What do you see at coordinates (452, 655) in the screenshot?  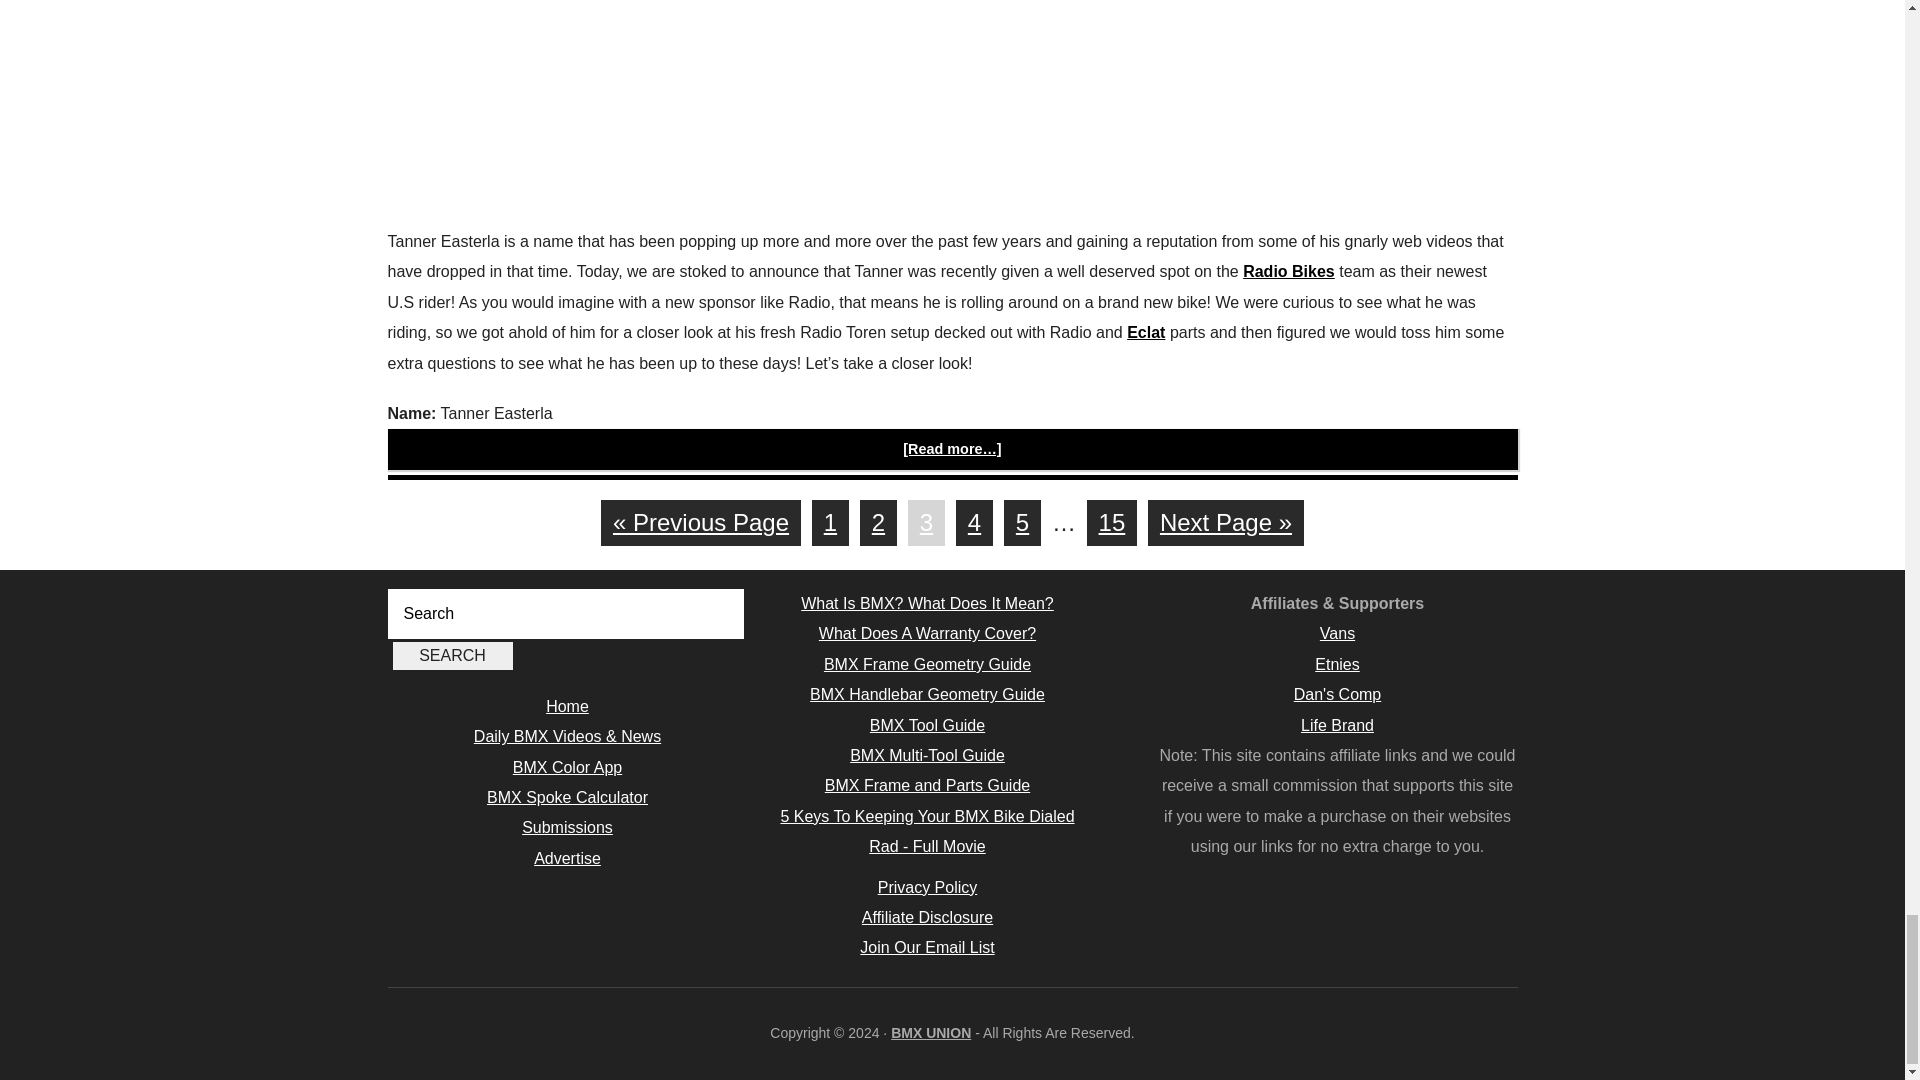 I see `Search` at bounding box center [452, 655].